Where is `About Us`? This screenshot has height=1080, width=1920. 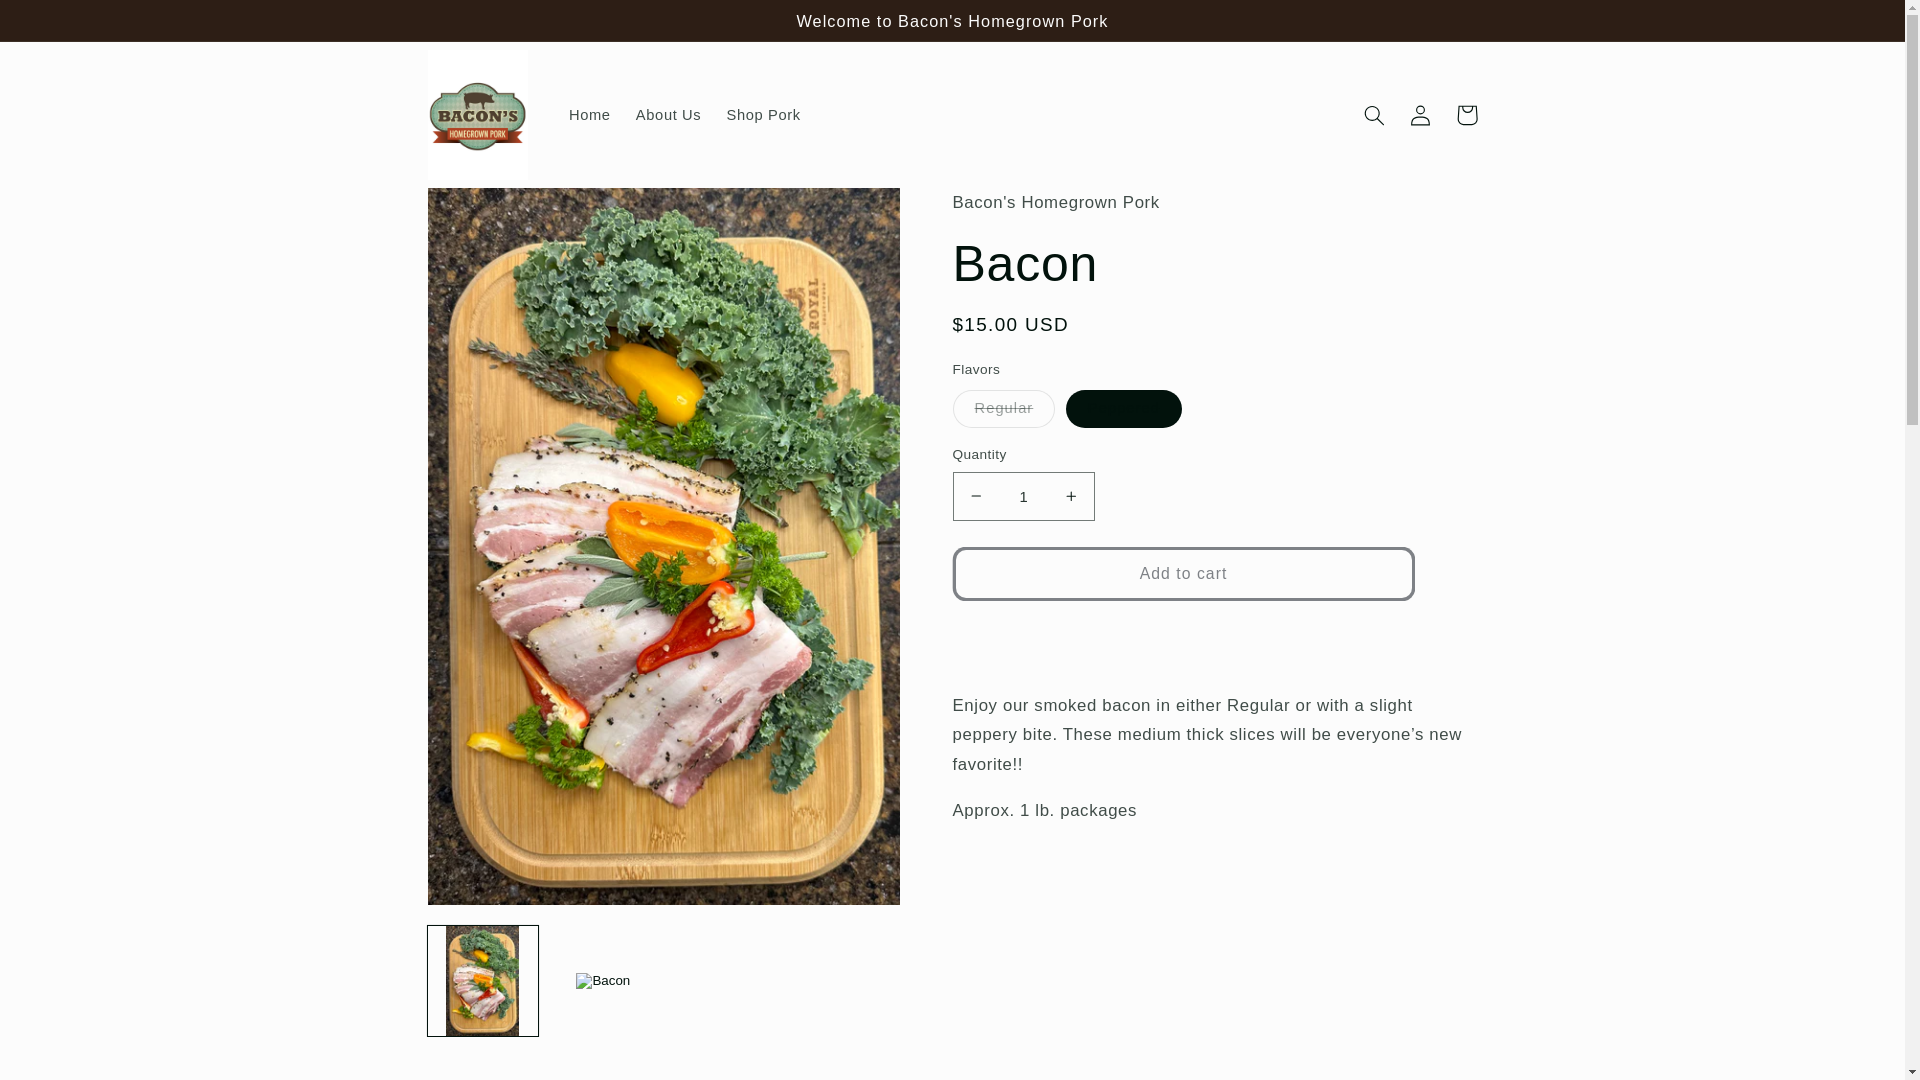 About Us is located at coordinates (668, 114).